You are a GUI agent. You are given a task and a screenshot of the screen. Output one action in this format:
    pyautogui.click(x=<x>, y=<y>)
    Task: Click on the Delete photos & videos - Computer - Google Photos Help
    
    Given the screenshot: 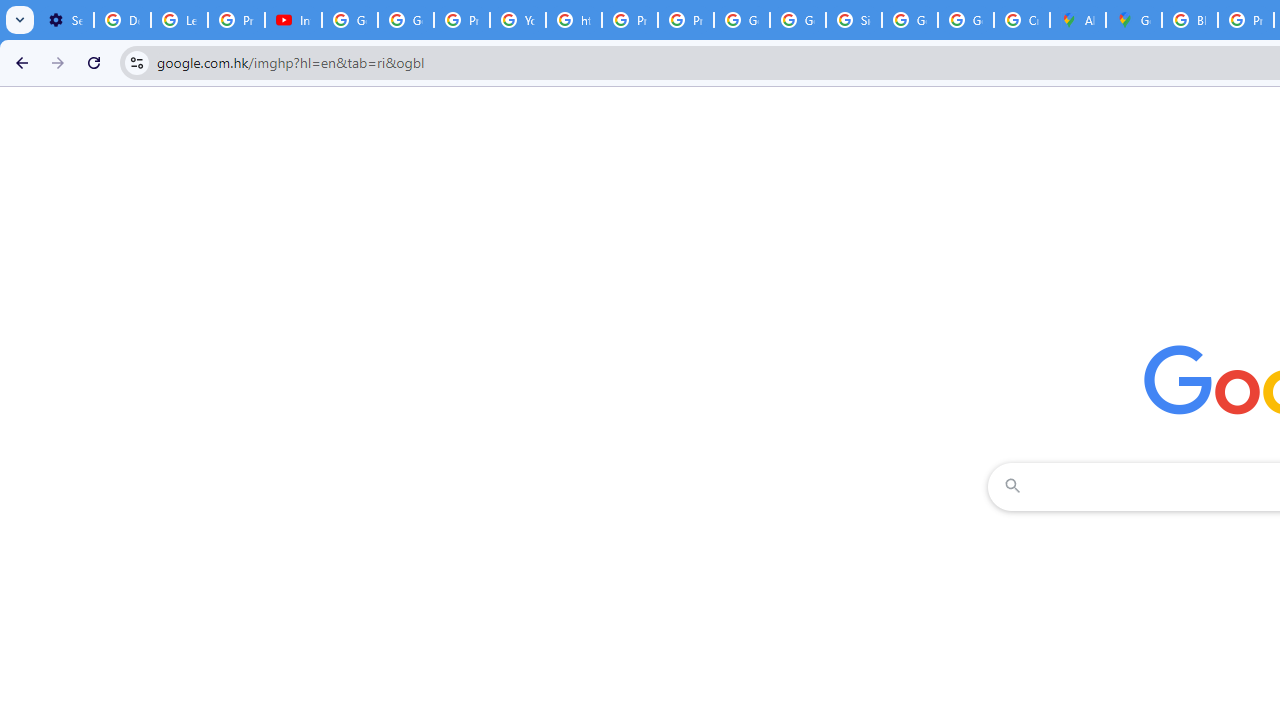 What is the action you would take?
    pyautogui.click(x=122, y=20)
    